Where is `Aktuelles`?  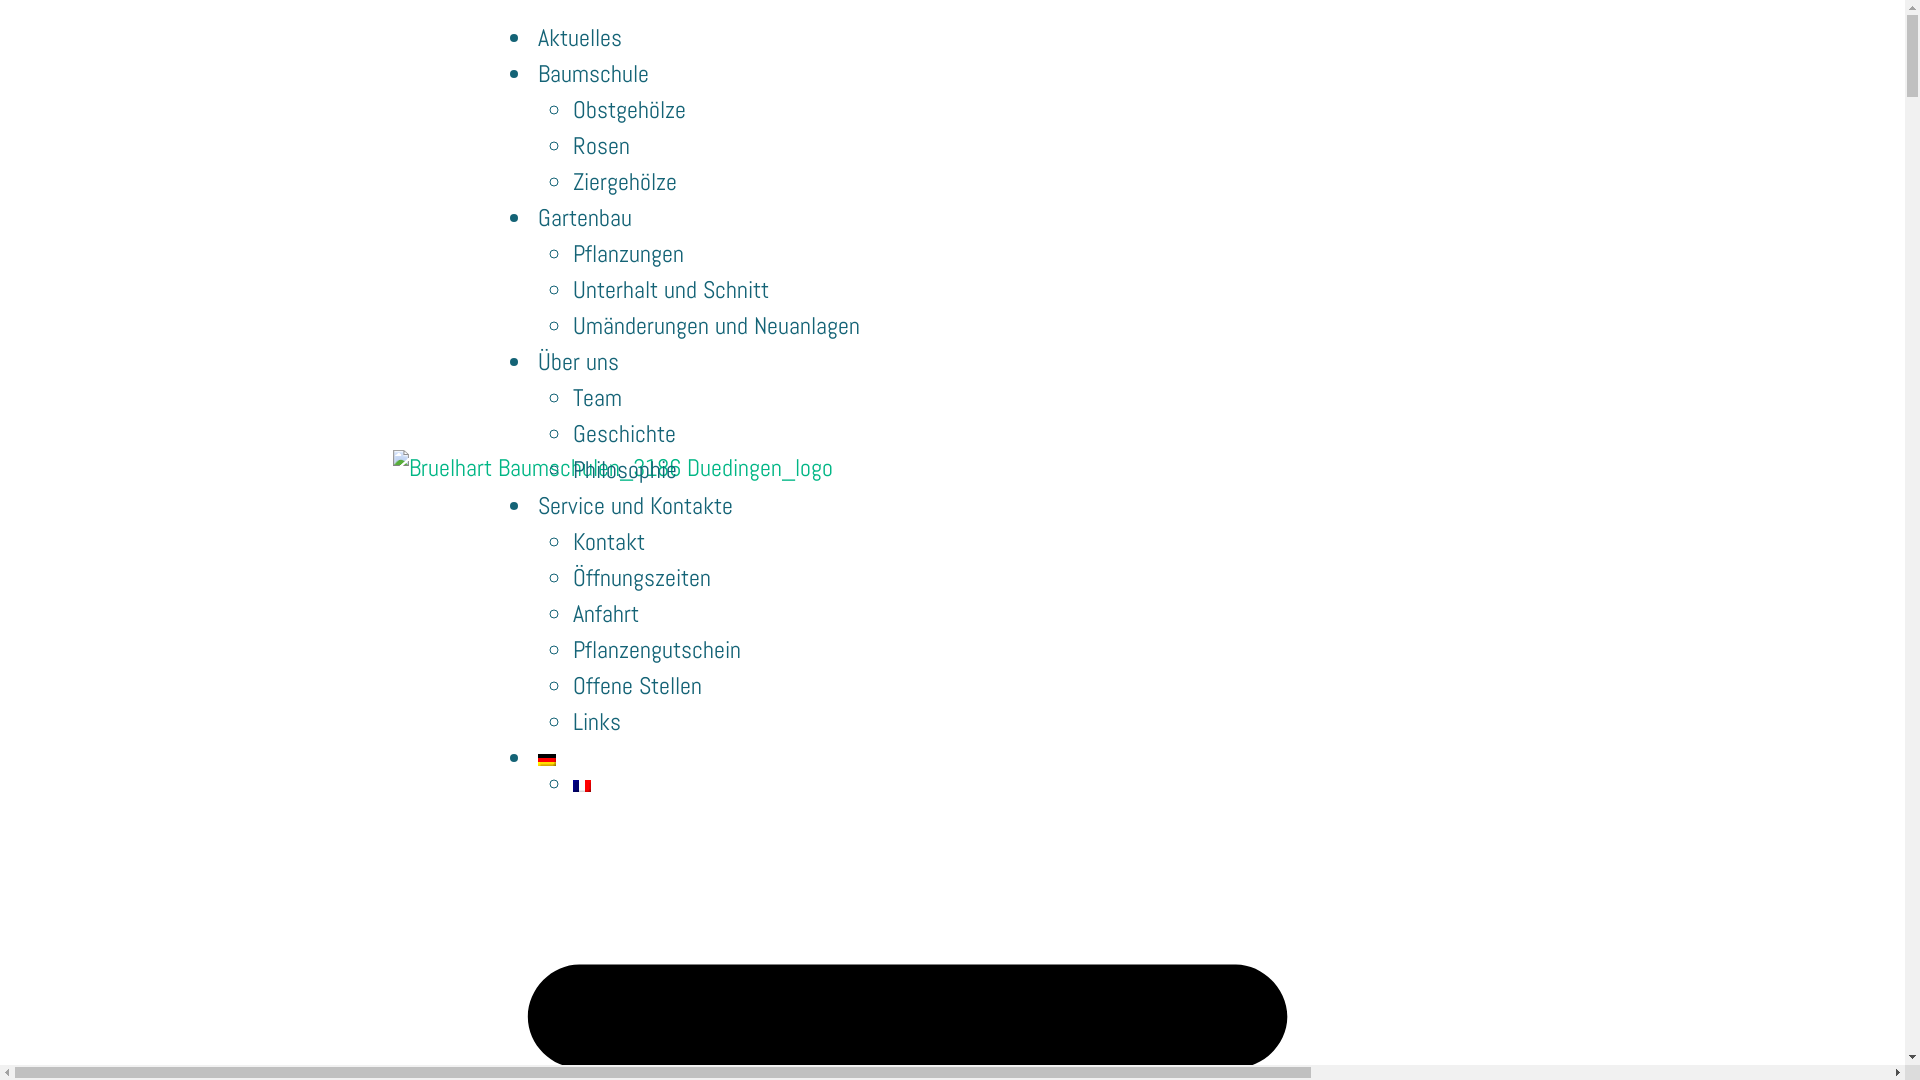 Aktuelles is located at coordinates (580, 38).